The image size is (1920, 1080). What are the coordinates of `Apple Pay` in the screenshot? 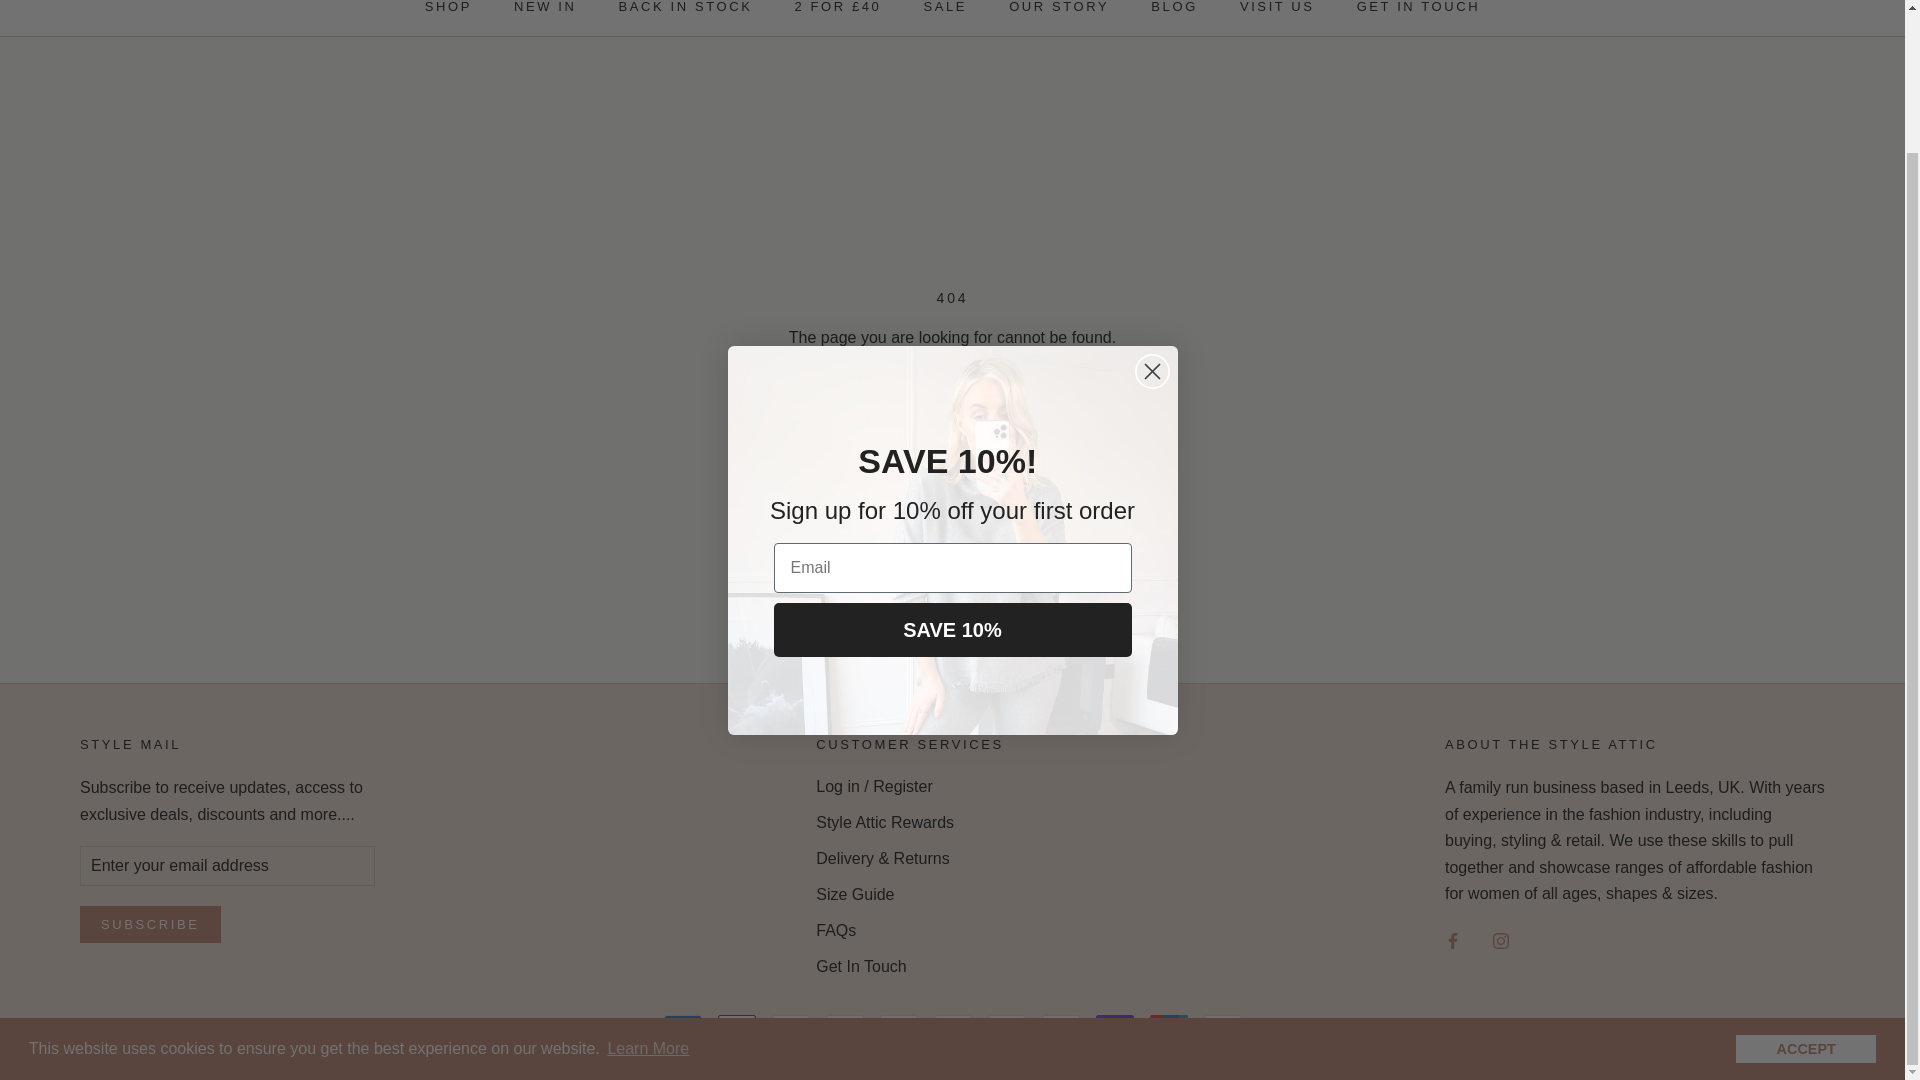 It's located at (737, 1026).